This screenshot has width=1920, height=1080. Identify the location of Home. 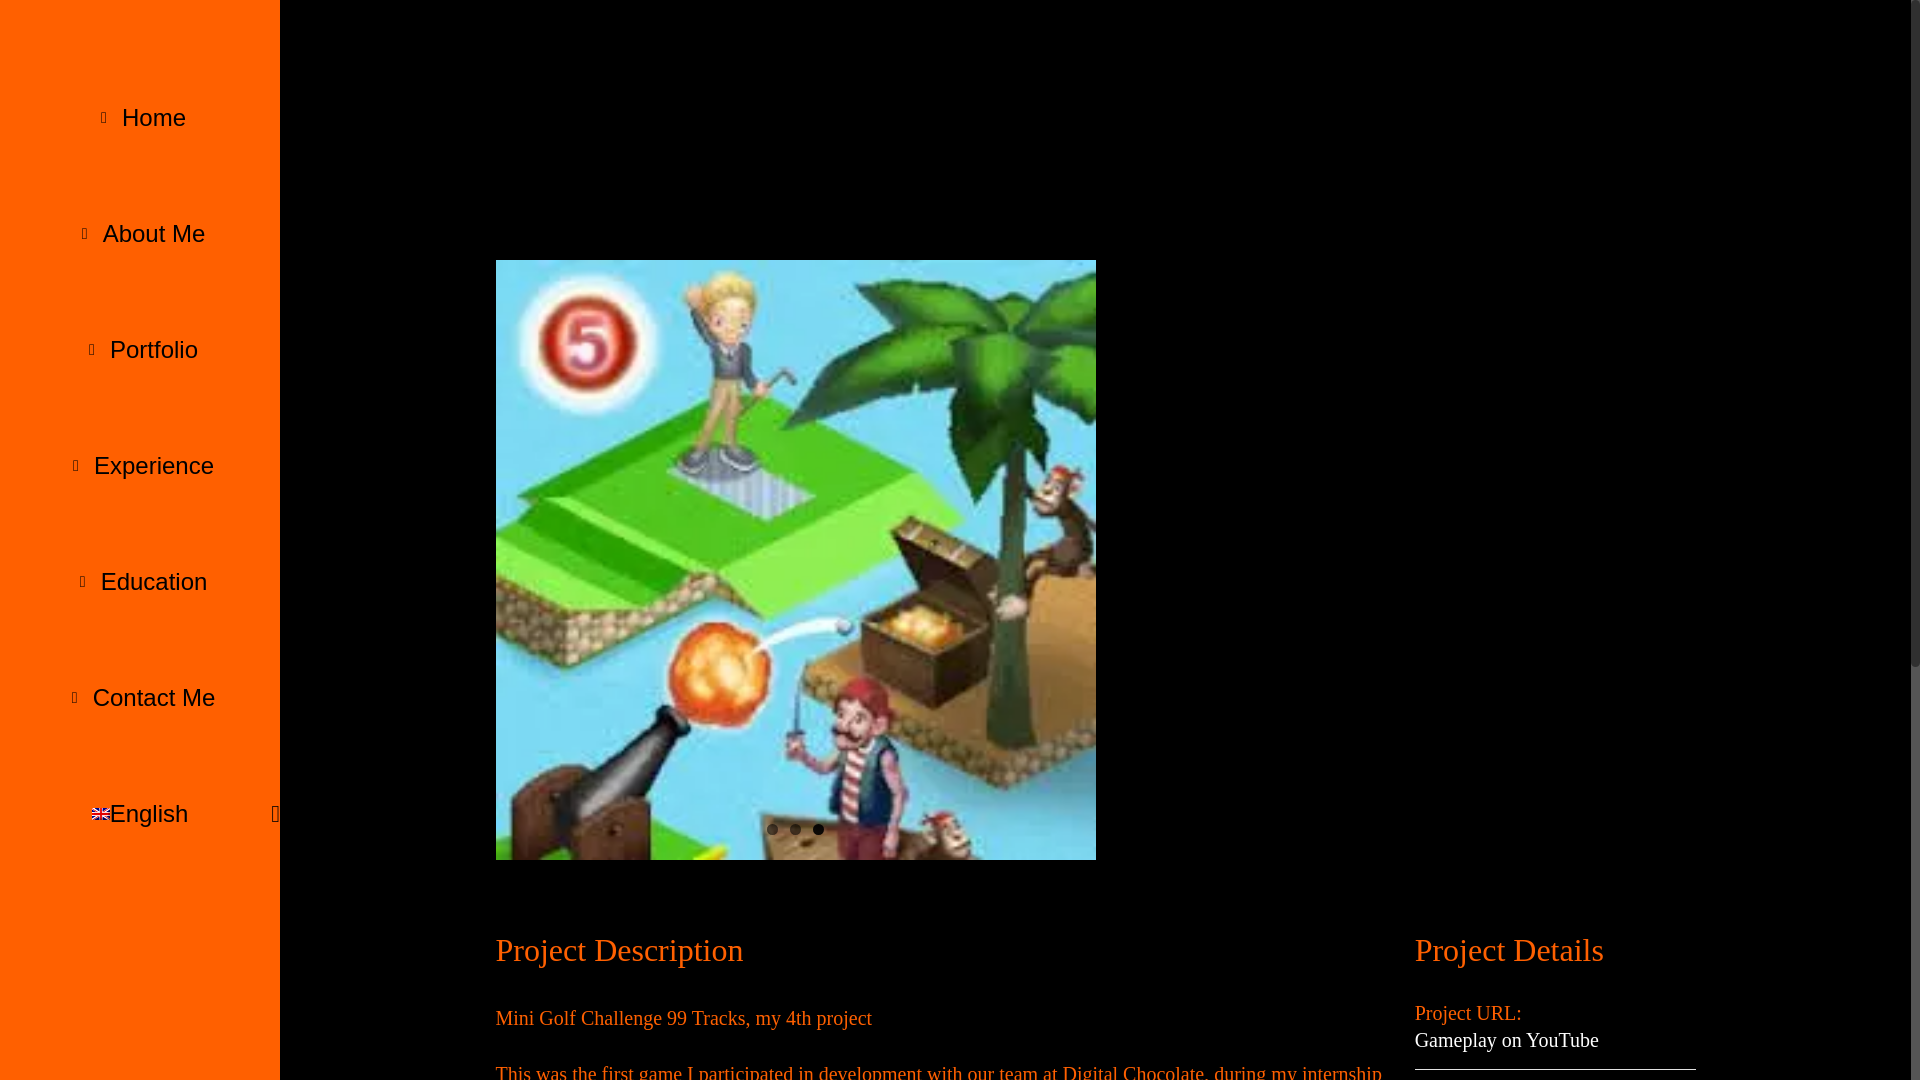
(140, 118).